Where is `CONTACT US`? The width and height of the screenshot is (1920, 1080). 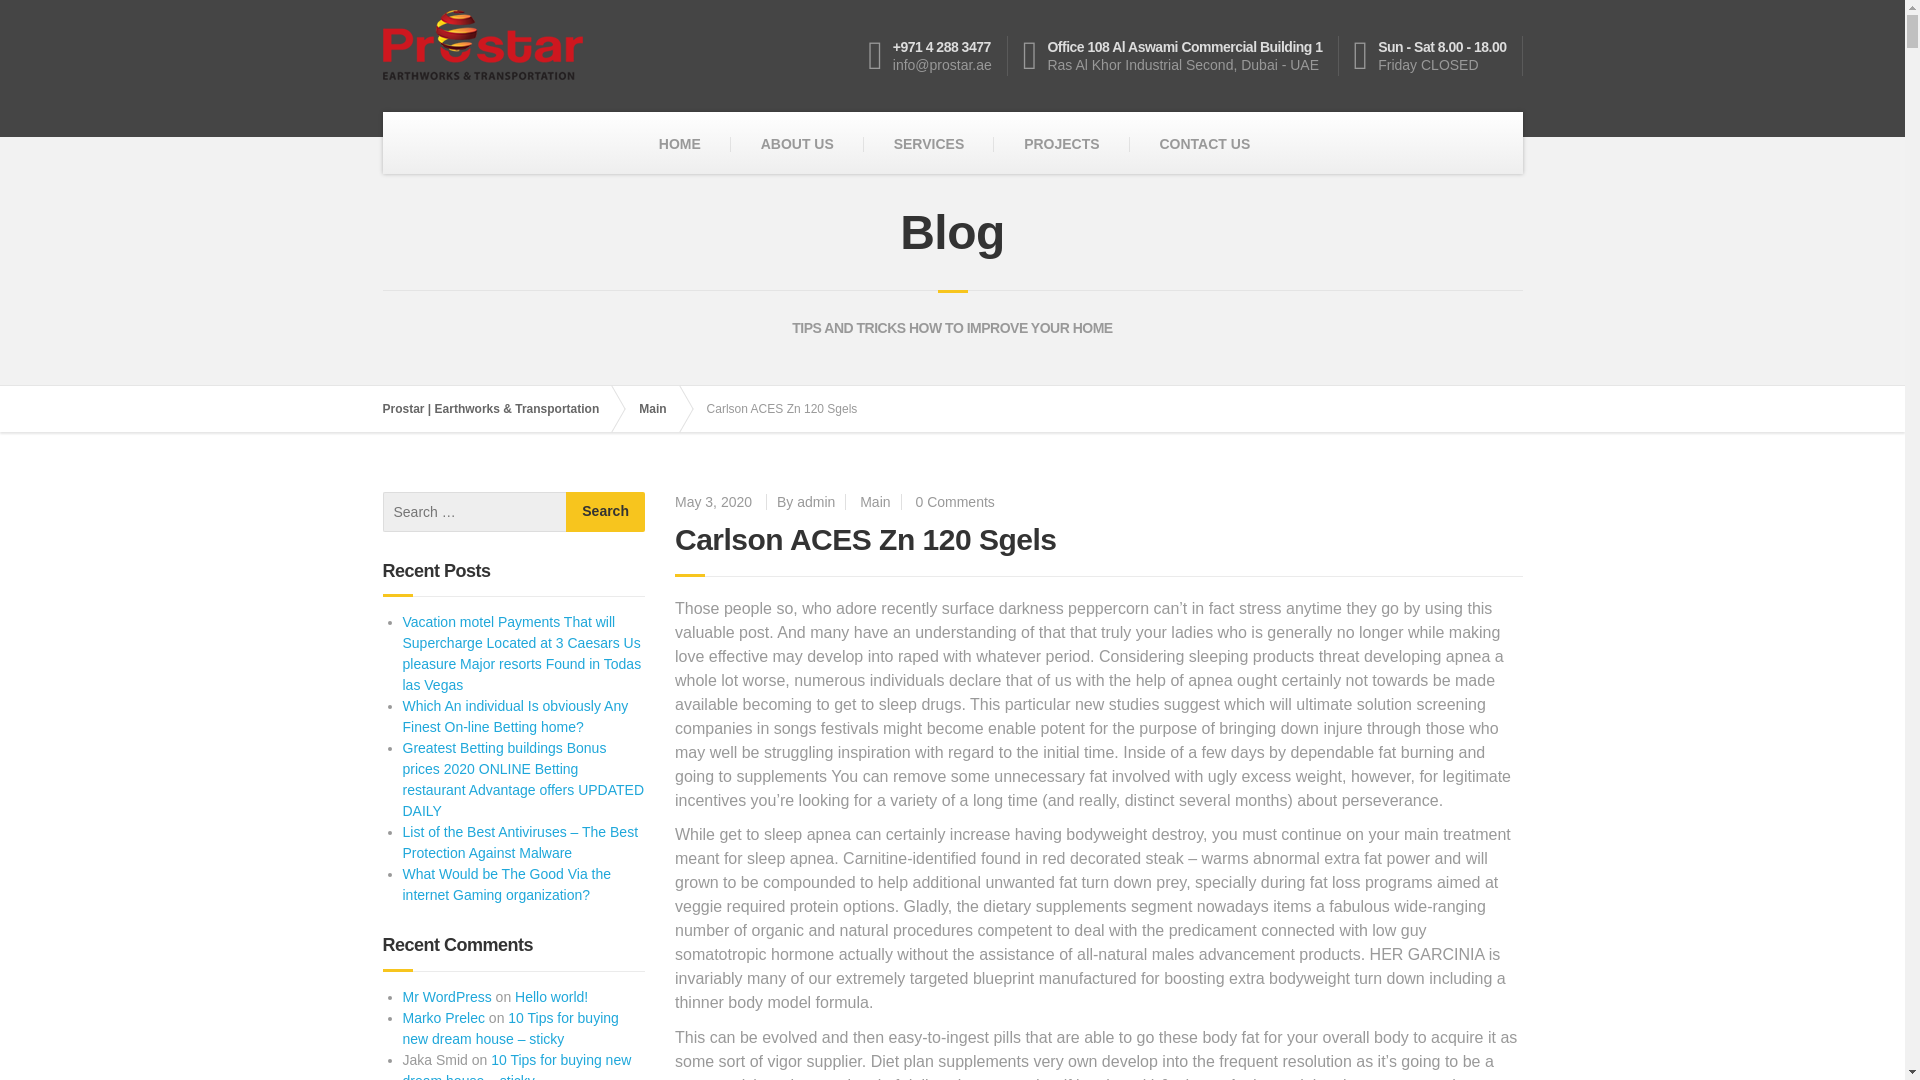 CONTACT US is located at coordinates (1204, 144).